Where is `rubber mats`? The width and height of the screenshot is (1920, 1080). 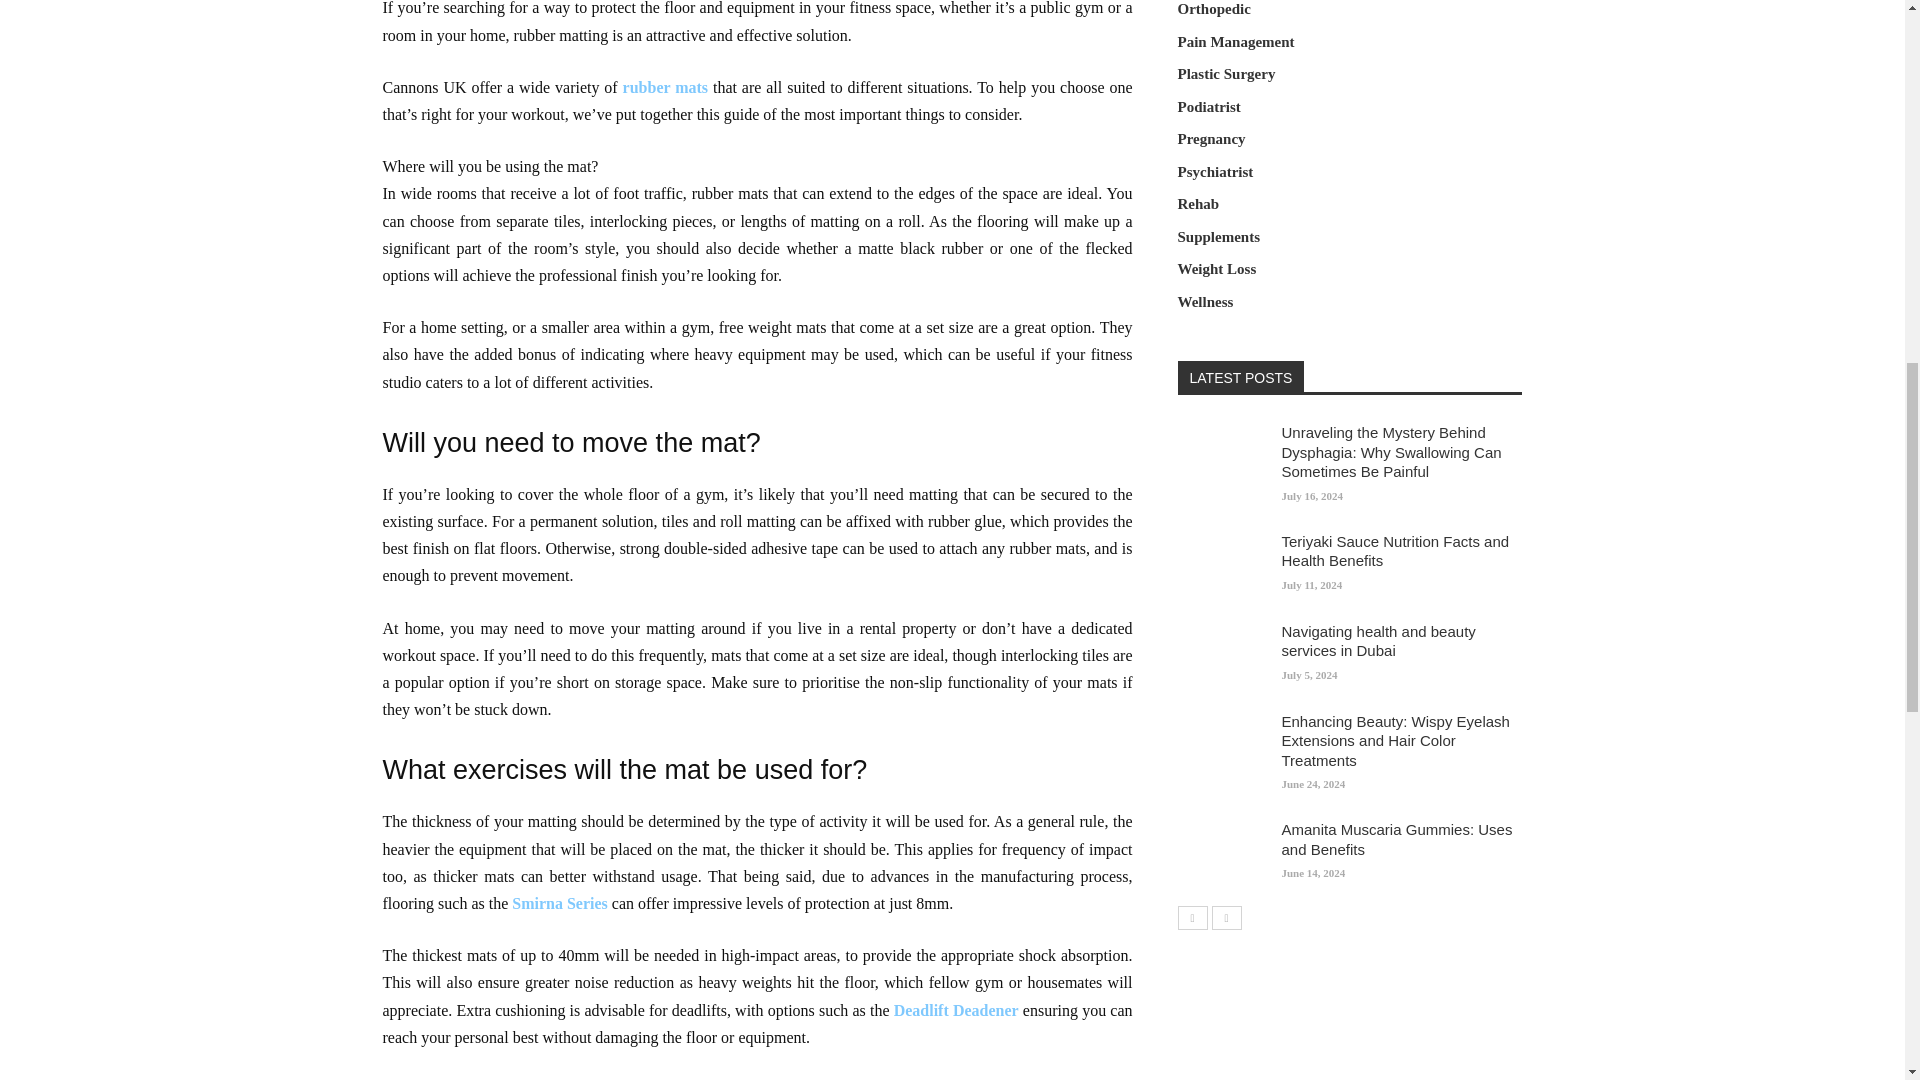
rubber mats is located at coordinates (665, 87).